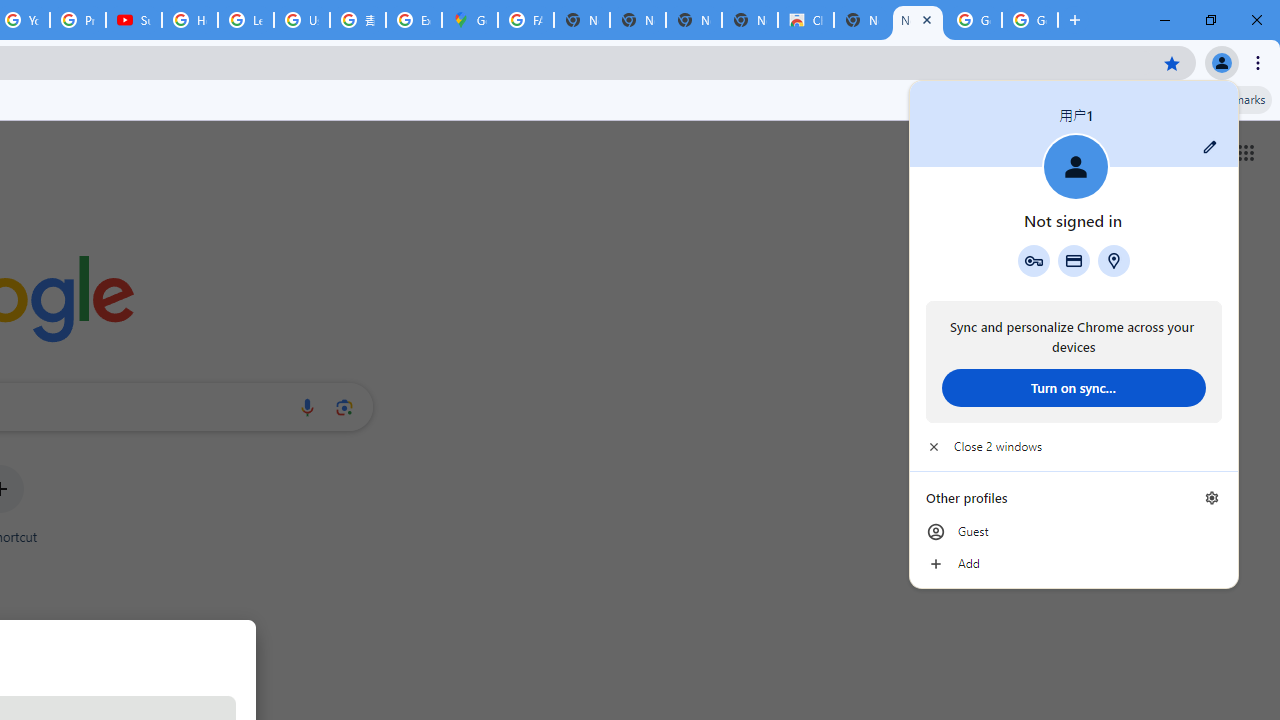 This screenshot has width=1280, height=720. Describe the element at coordinates (1030, 20) in the screenshot. I see `Google Images` at that location.